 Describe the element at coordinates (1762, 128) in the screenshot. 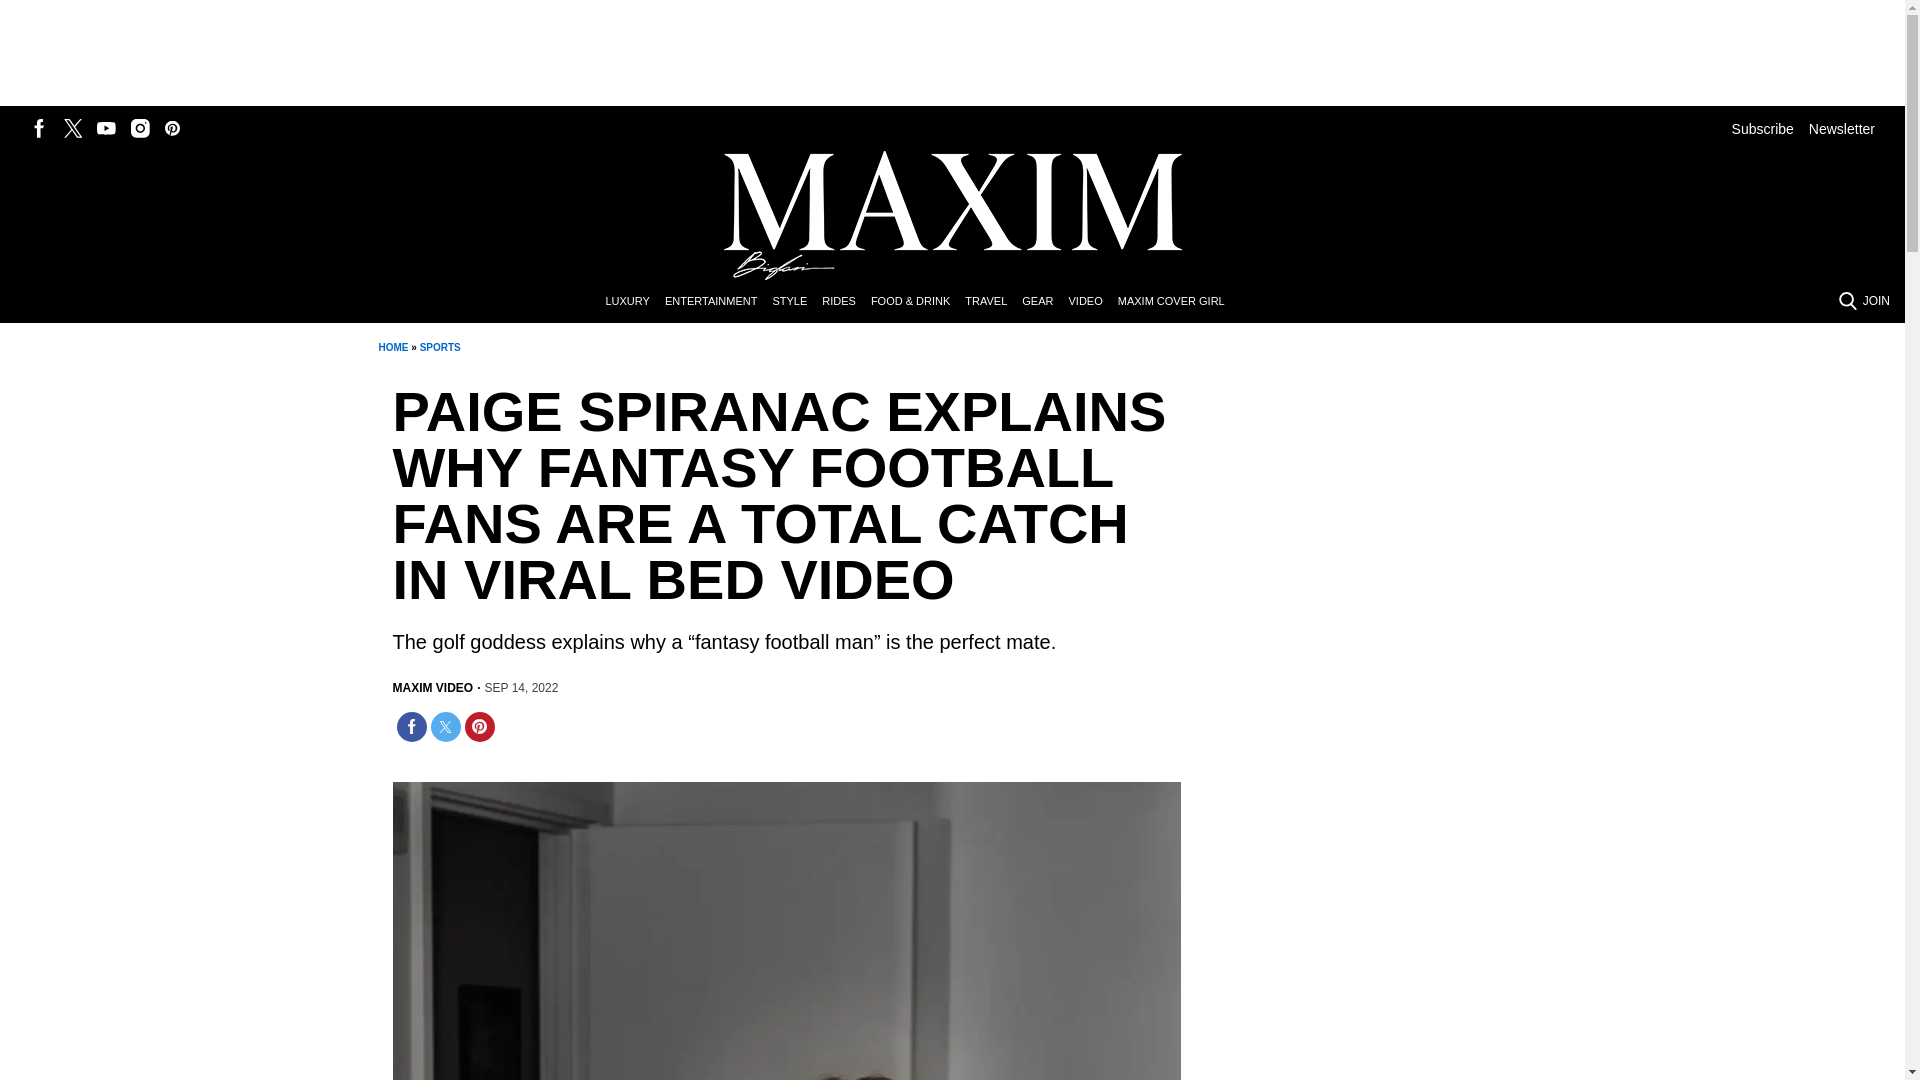

I see `Subscribe` at that location.